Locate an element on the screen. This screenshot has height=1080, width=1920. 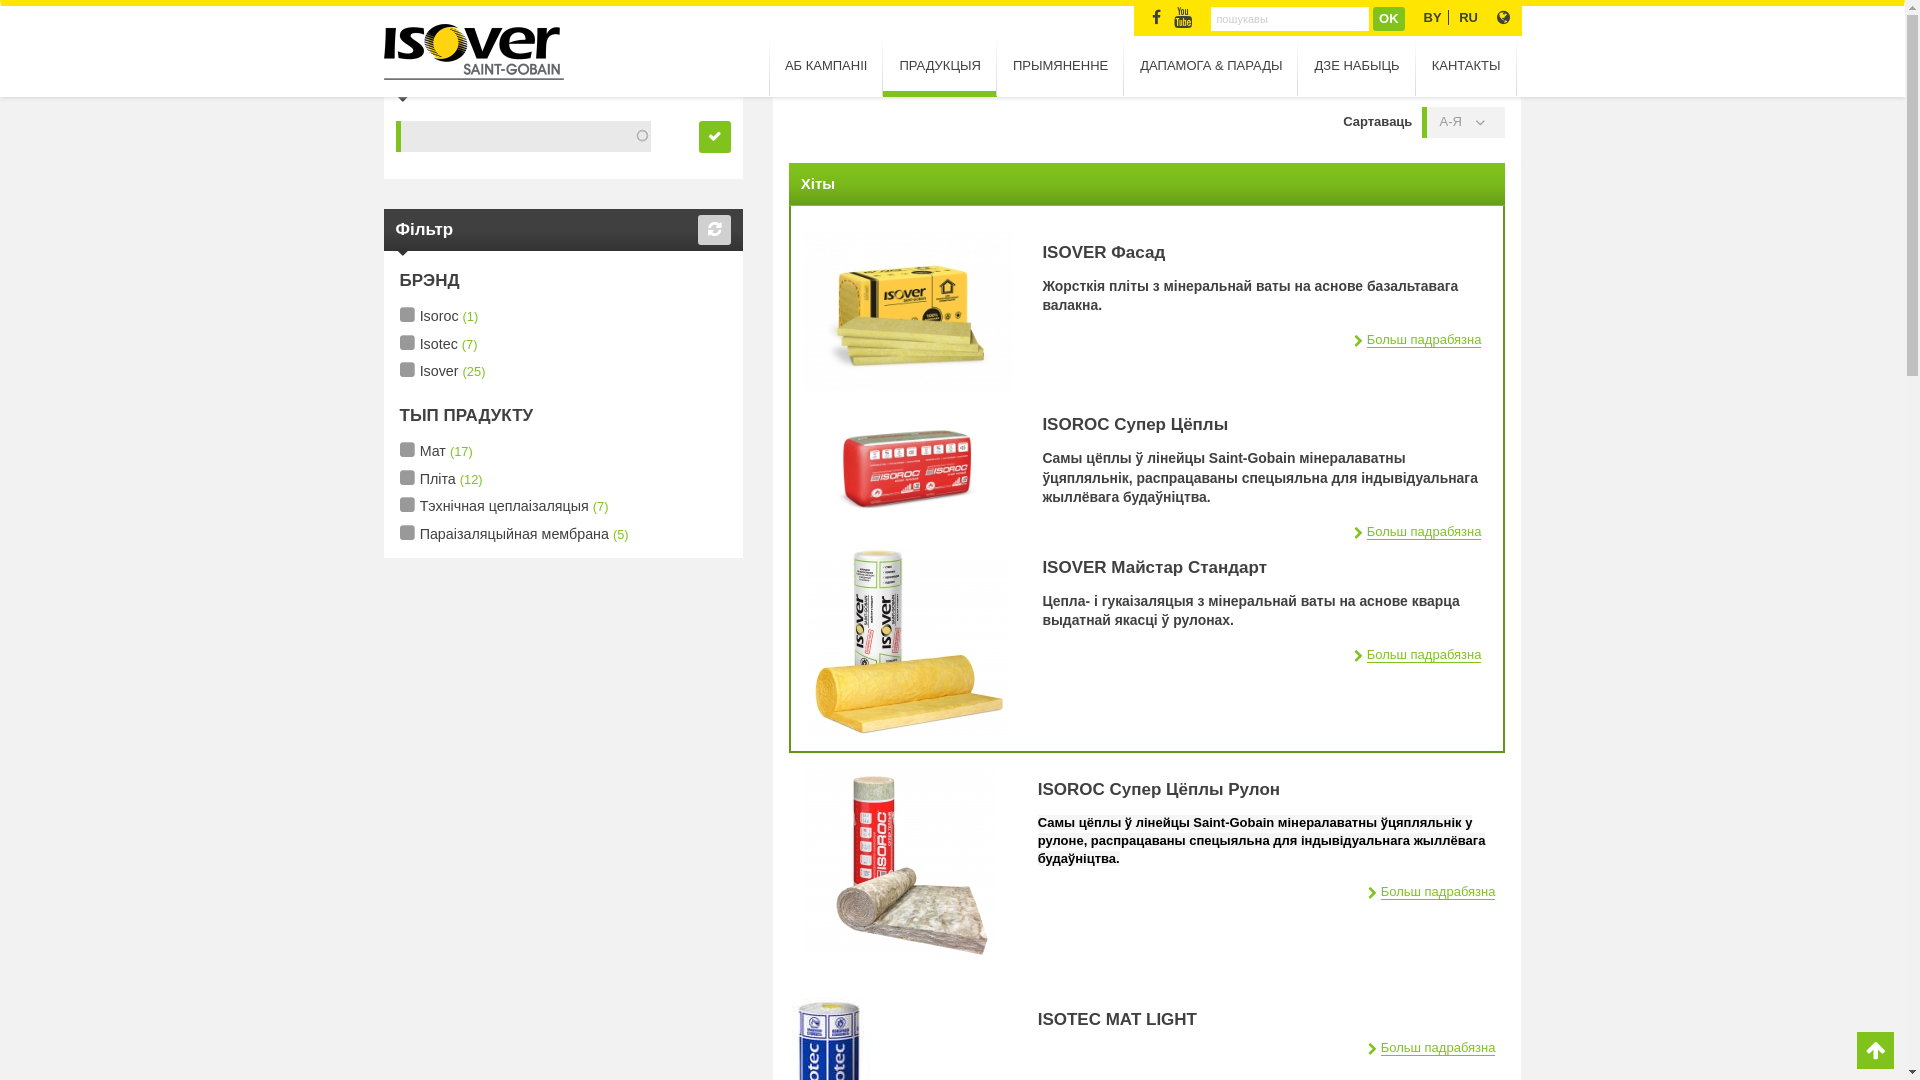
BACK TO TOP is located at coordinates (1876, 1051).